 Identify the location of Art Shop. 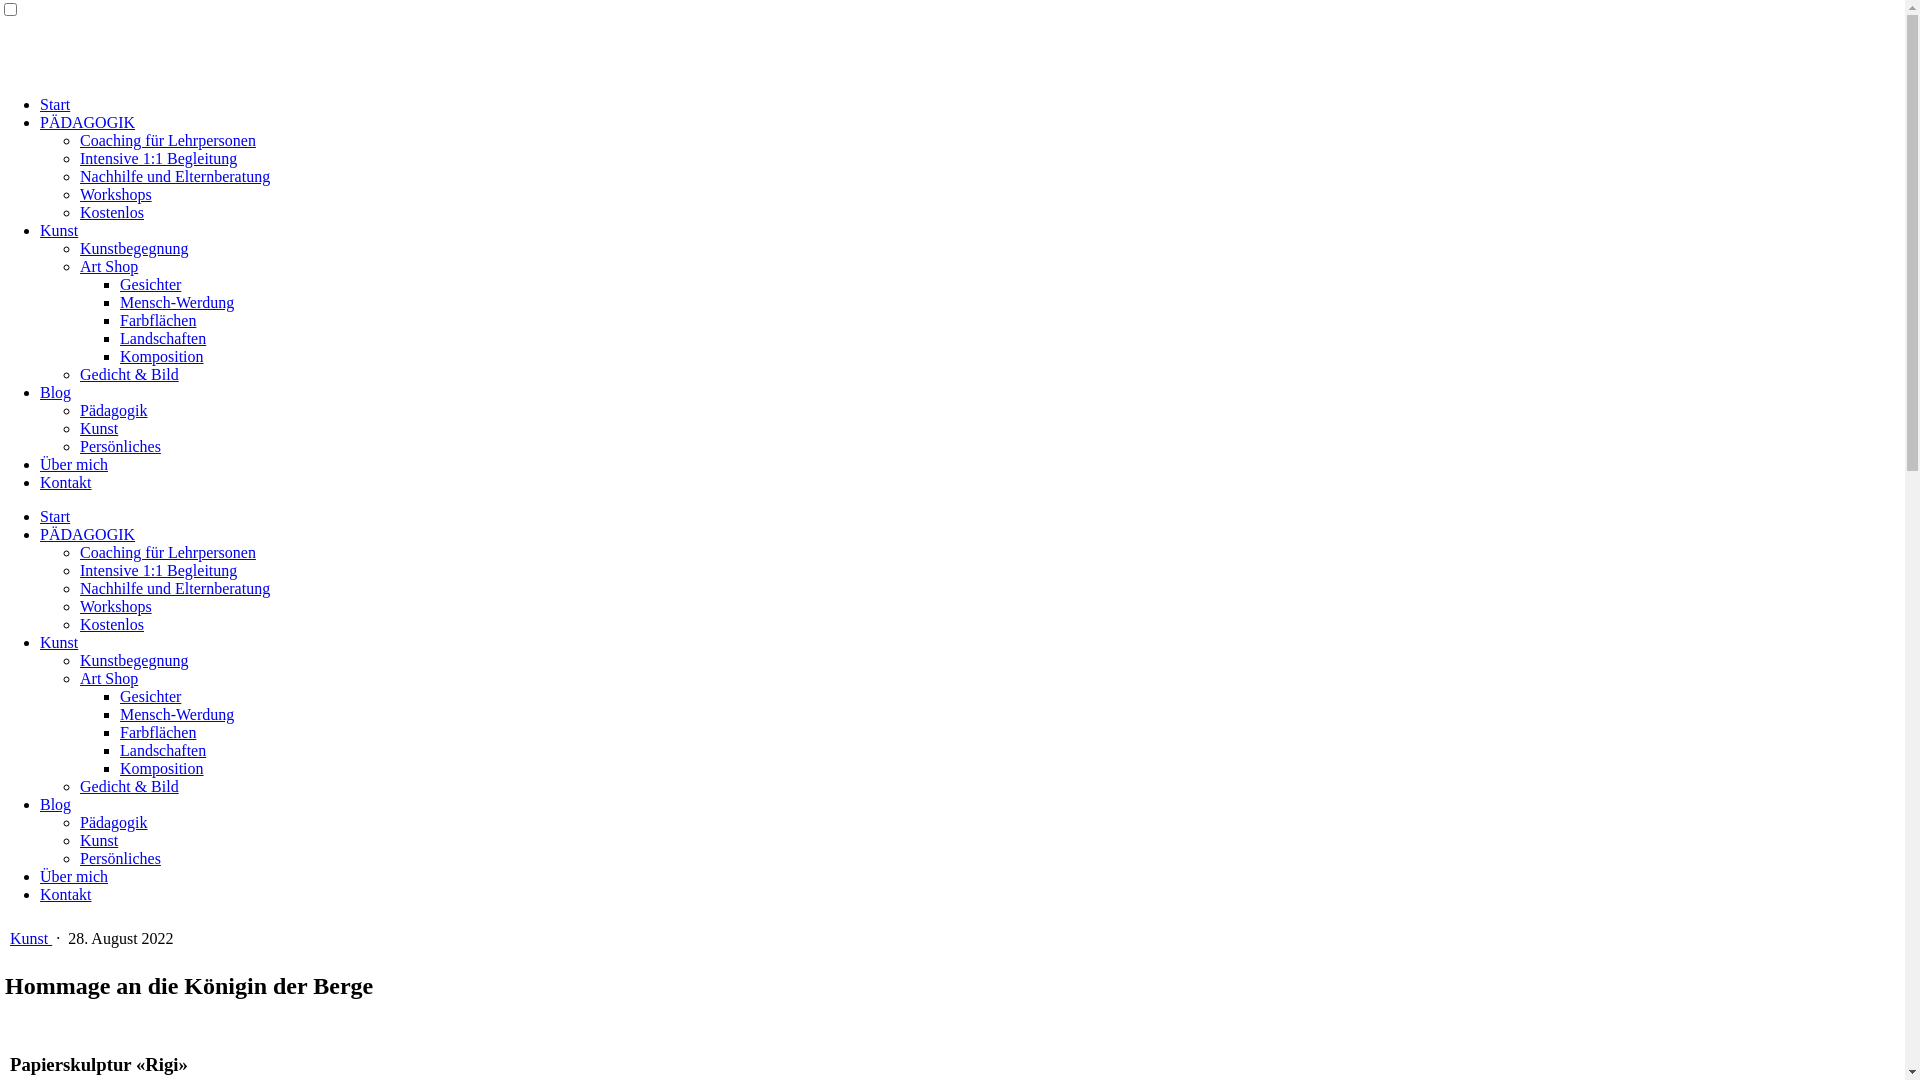
(109, 678).